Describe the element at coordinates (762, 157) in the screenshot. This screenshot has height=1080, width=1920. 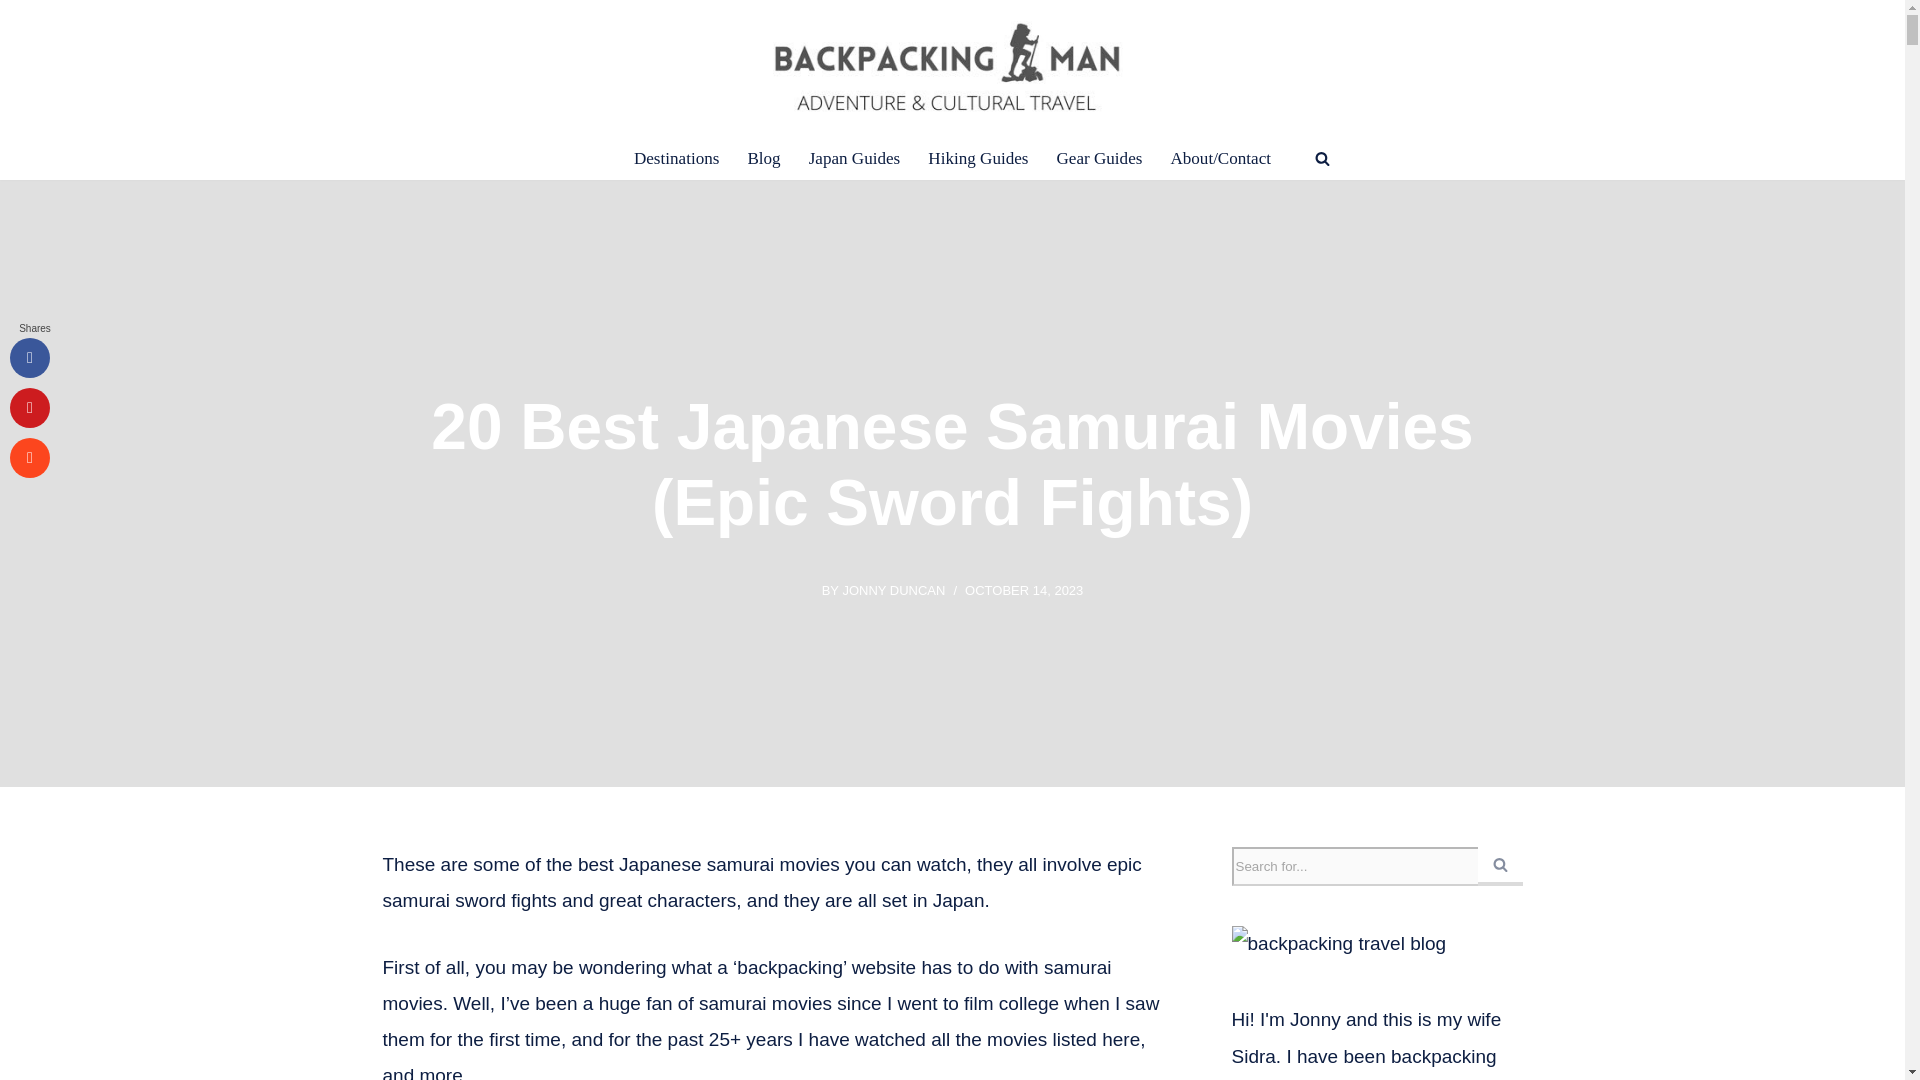
I see `Blog` at that location.